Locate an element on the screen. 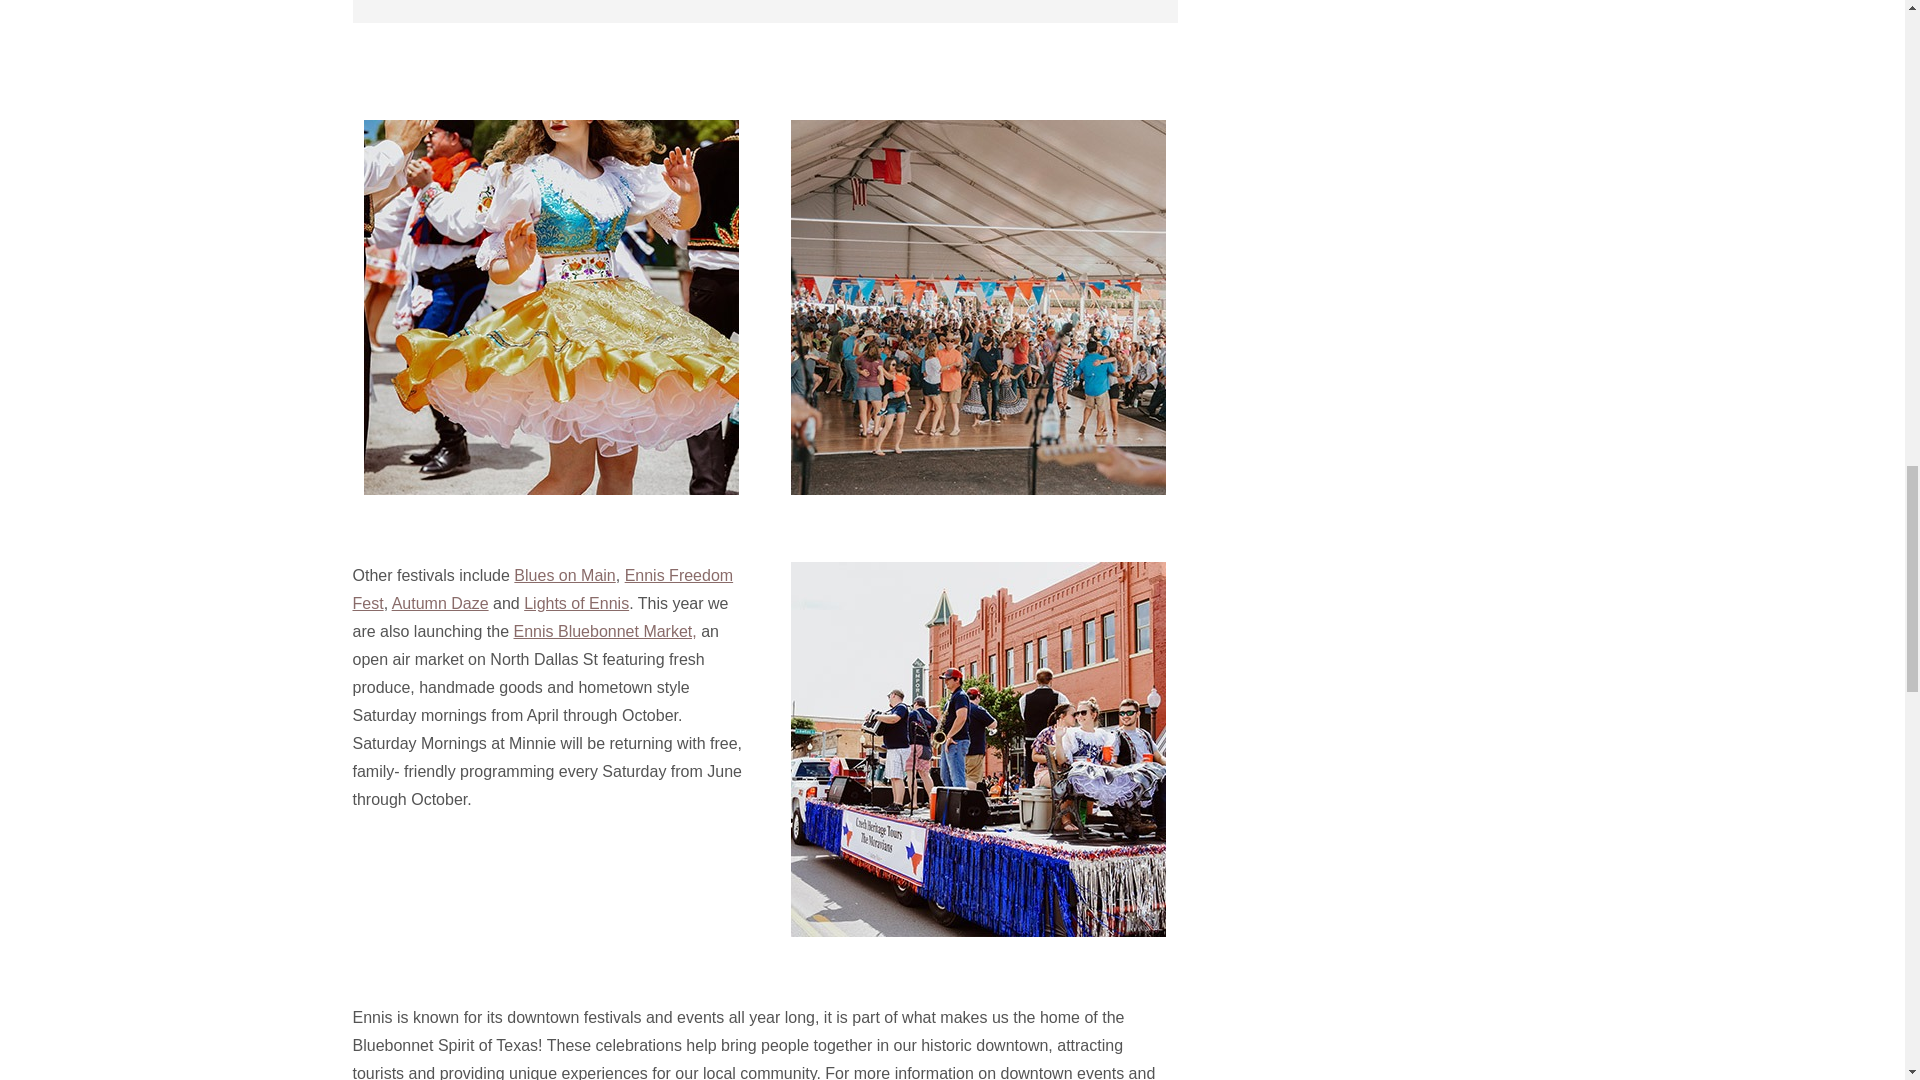 The width and height of the screenshot is (1920, 1080). Ennis Czech dance hall is located at coordinates (978, 306).